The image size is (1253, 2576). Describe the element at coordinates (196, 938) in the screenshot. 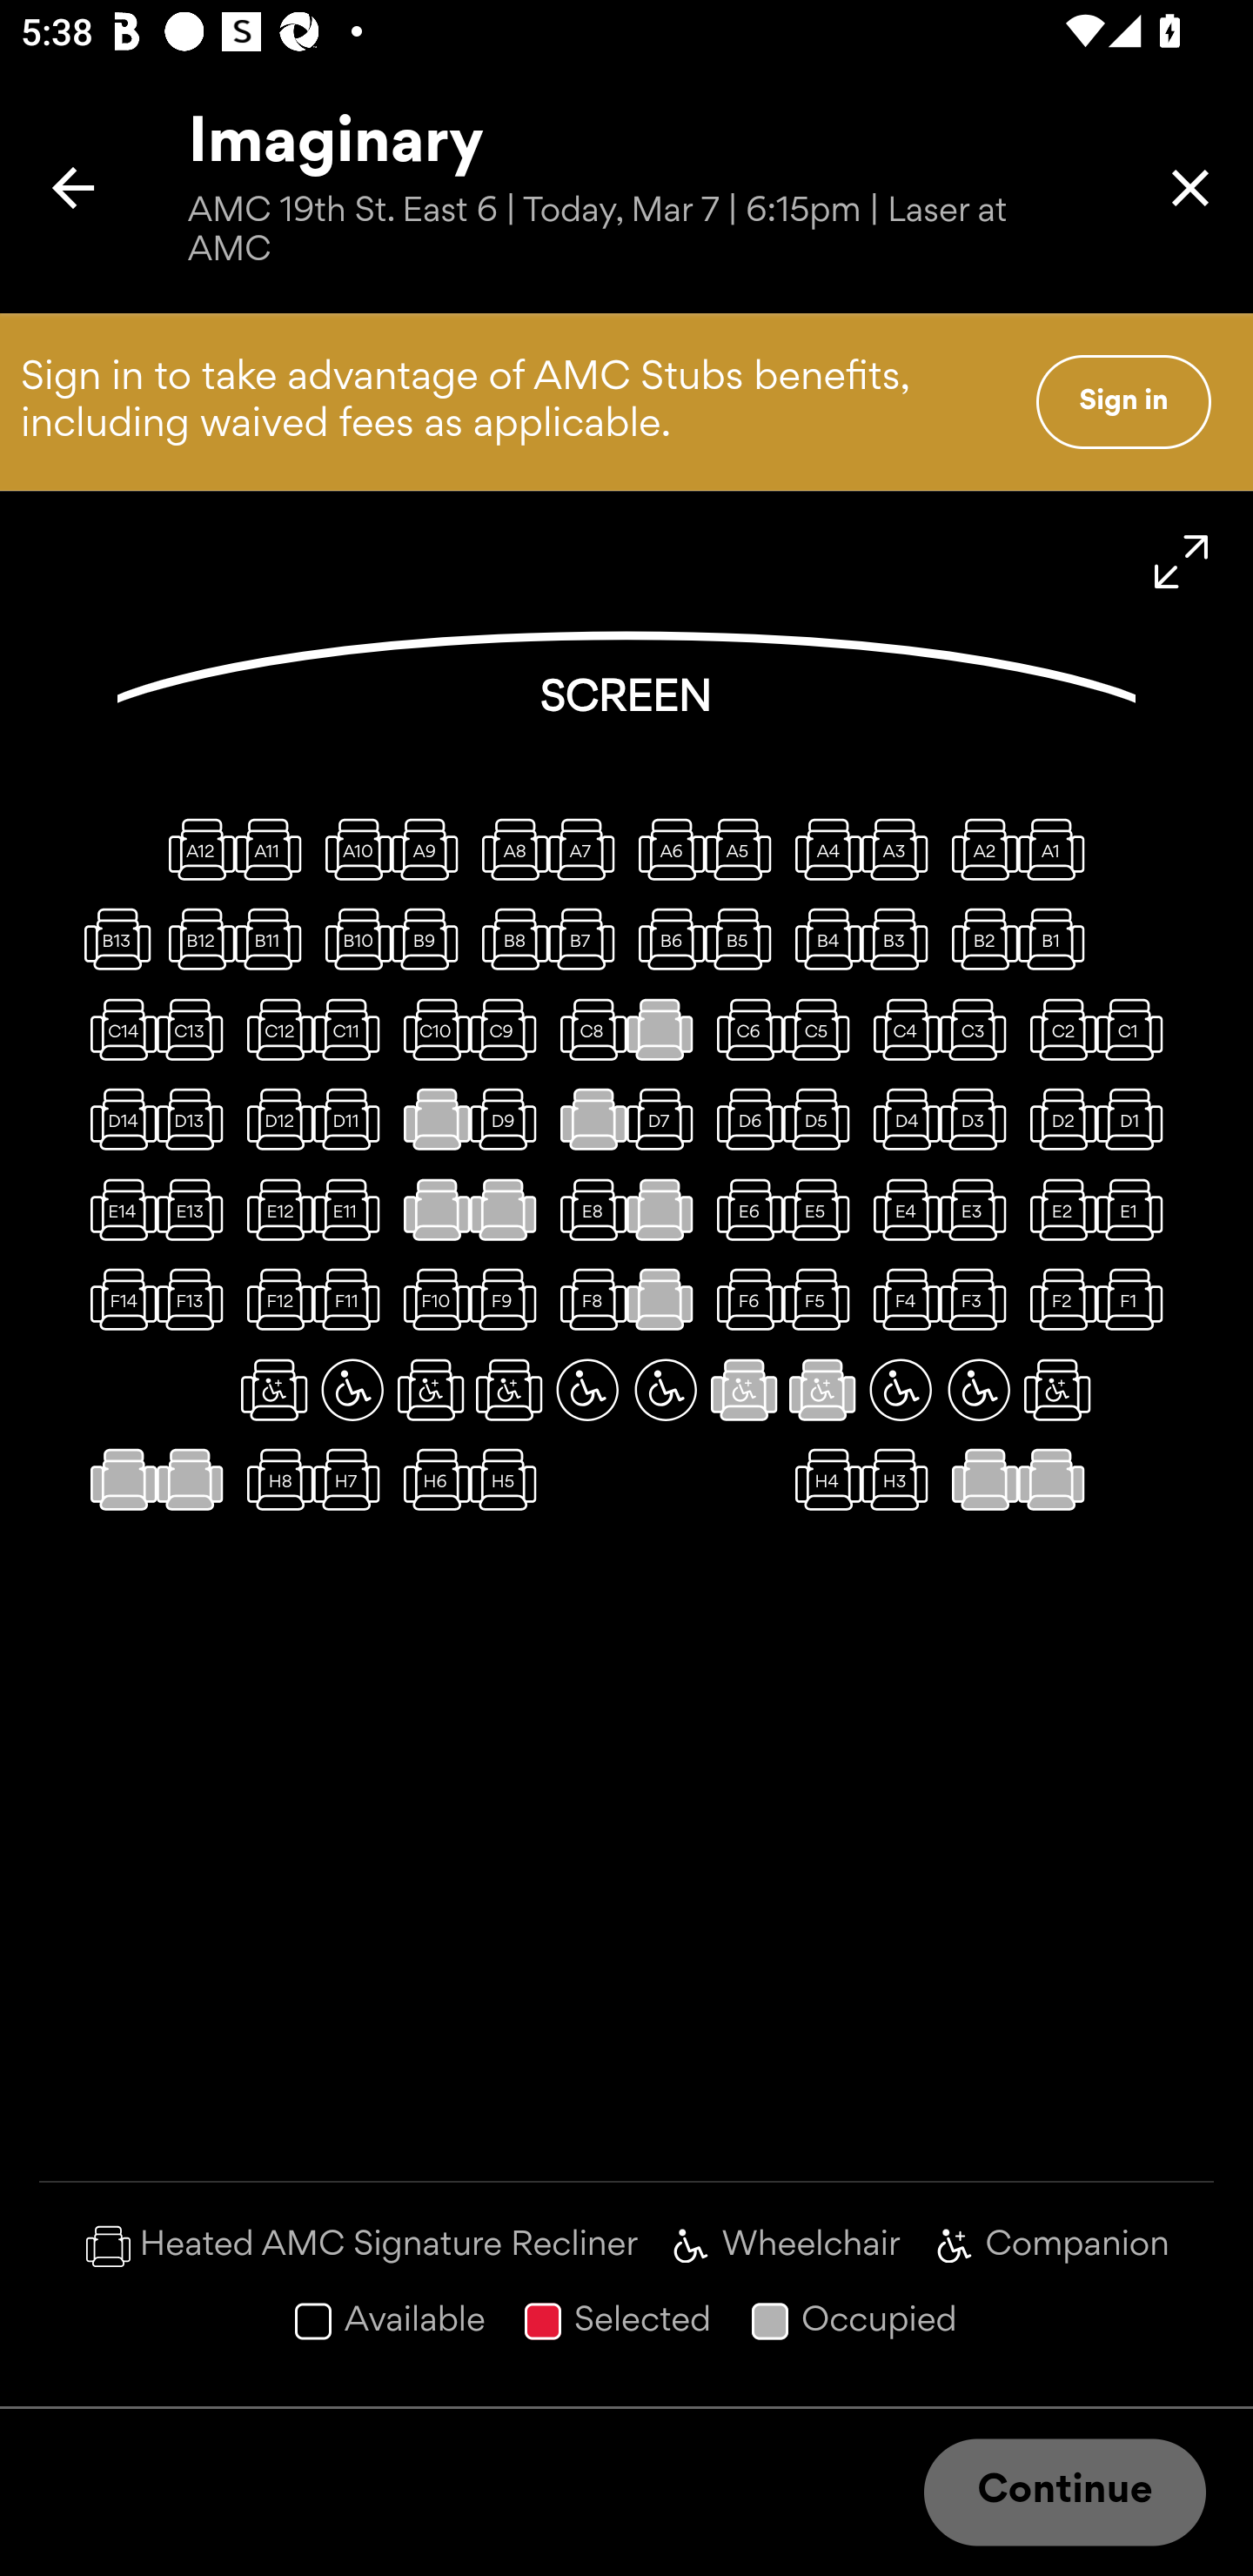

I see `B12, Regular seat, available` at that location.